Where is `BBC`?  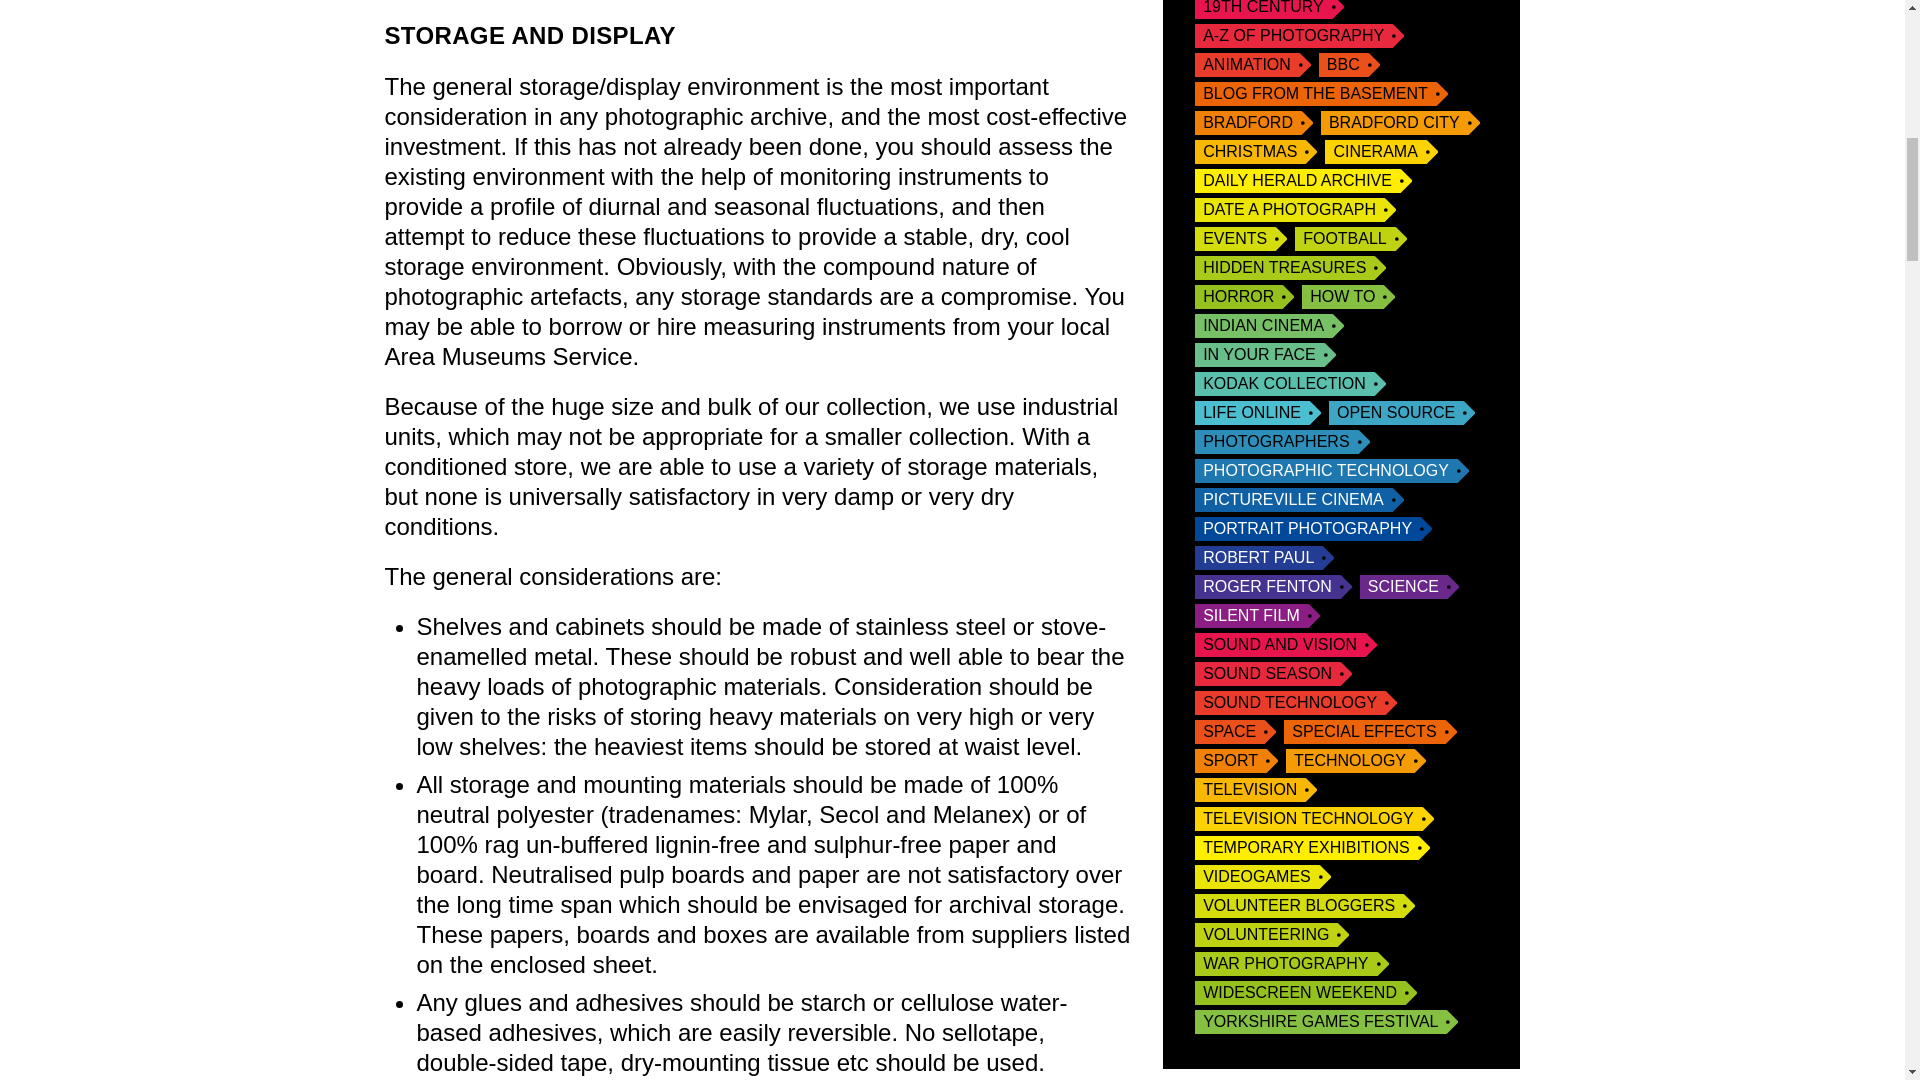 BBC is located at coordinates (1350, 64).